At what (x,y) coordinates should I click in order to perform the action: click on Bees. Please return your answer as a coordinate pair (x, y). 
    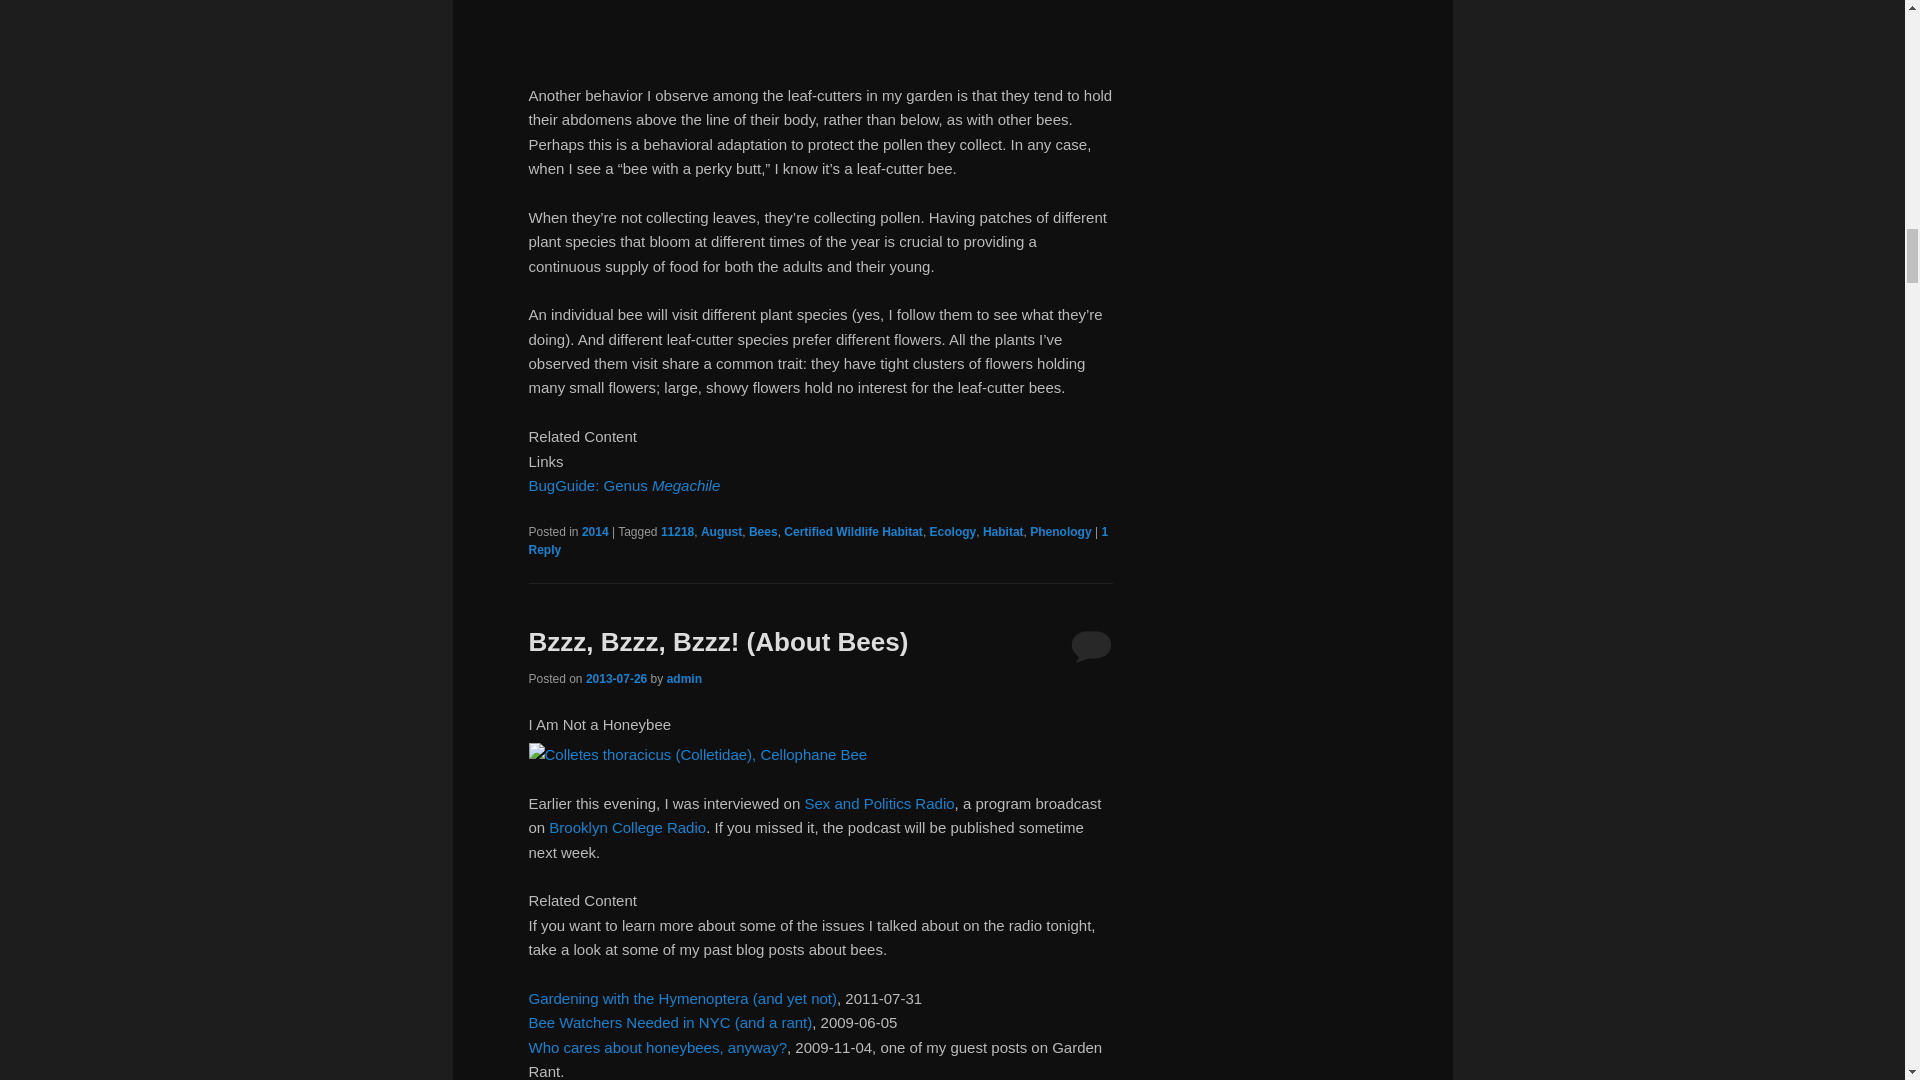
    Looking at the image, I should click on (762, 531).